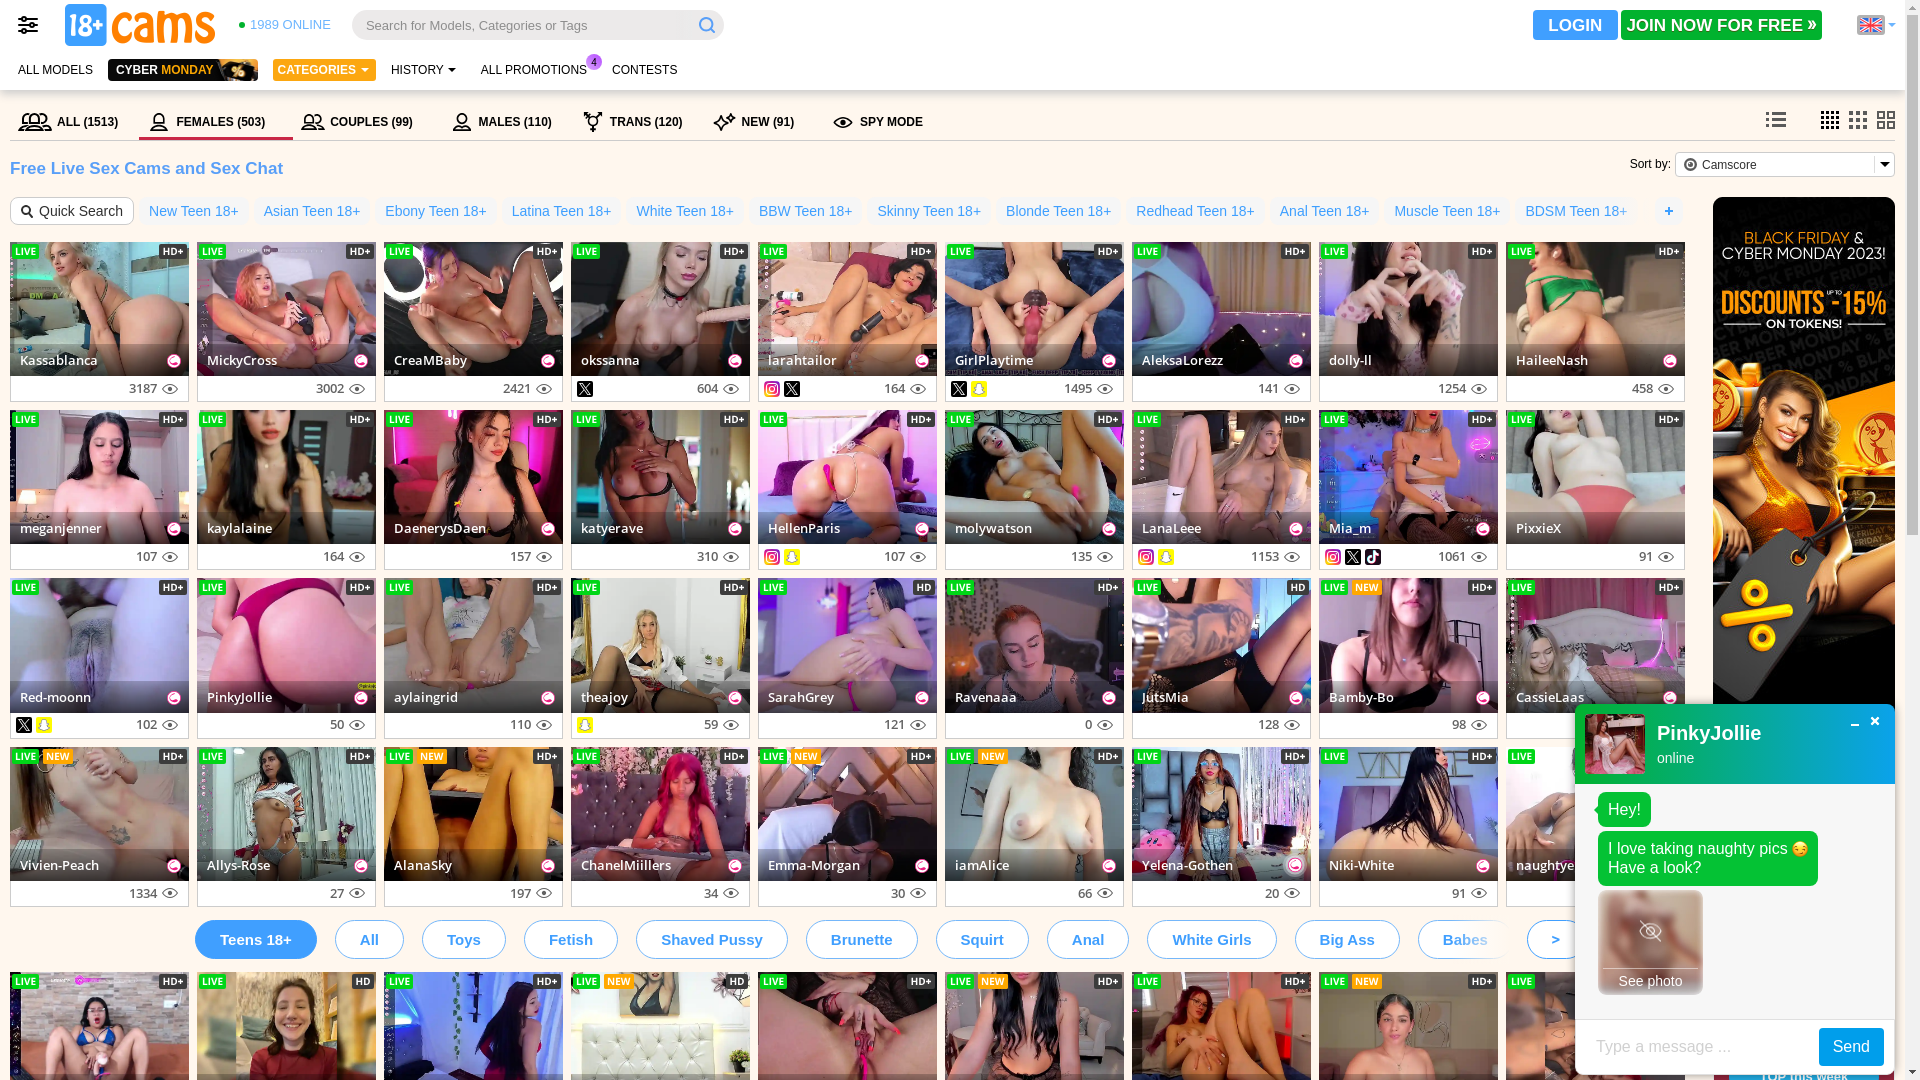 This screenshot has height=1080, width=1920. Describe the element at coordinates (986, 697) in the screenshot. I see `Ravenaaa` at that location.